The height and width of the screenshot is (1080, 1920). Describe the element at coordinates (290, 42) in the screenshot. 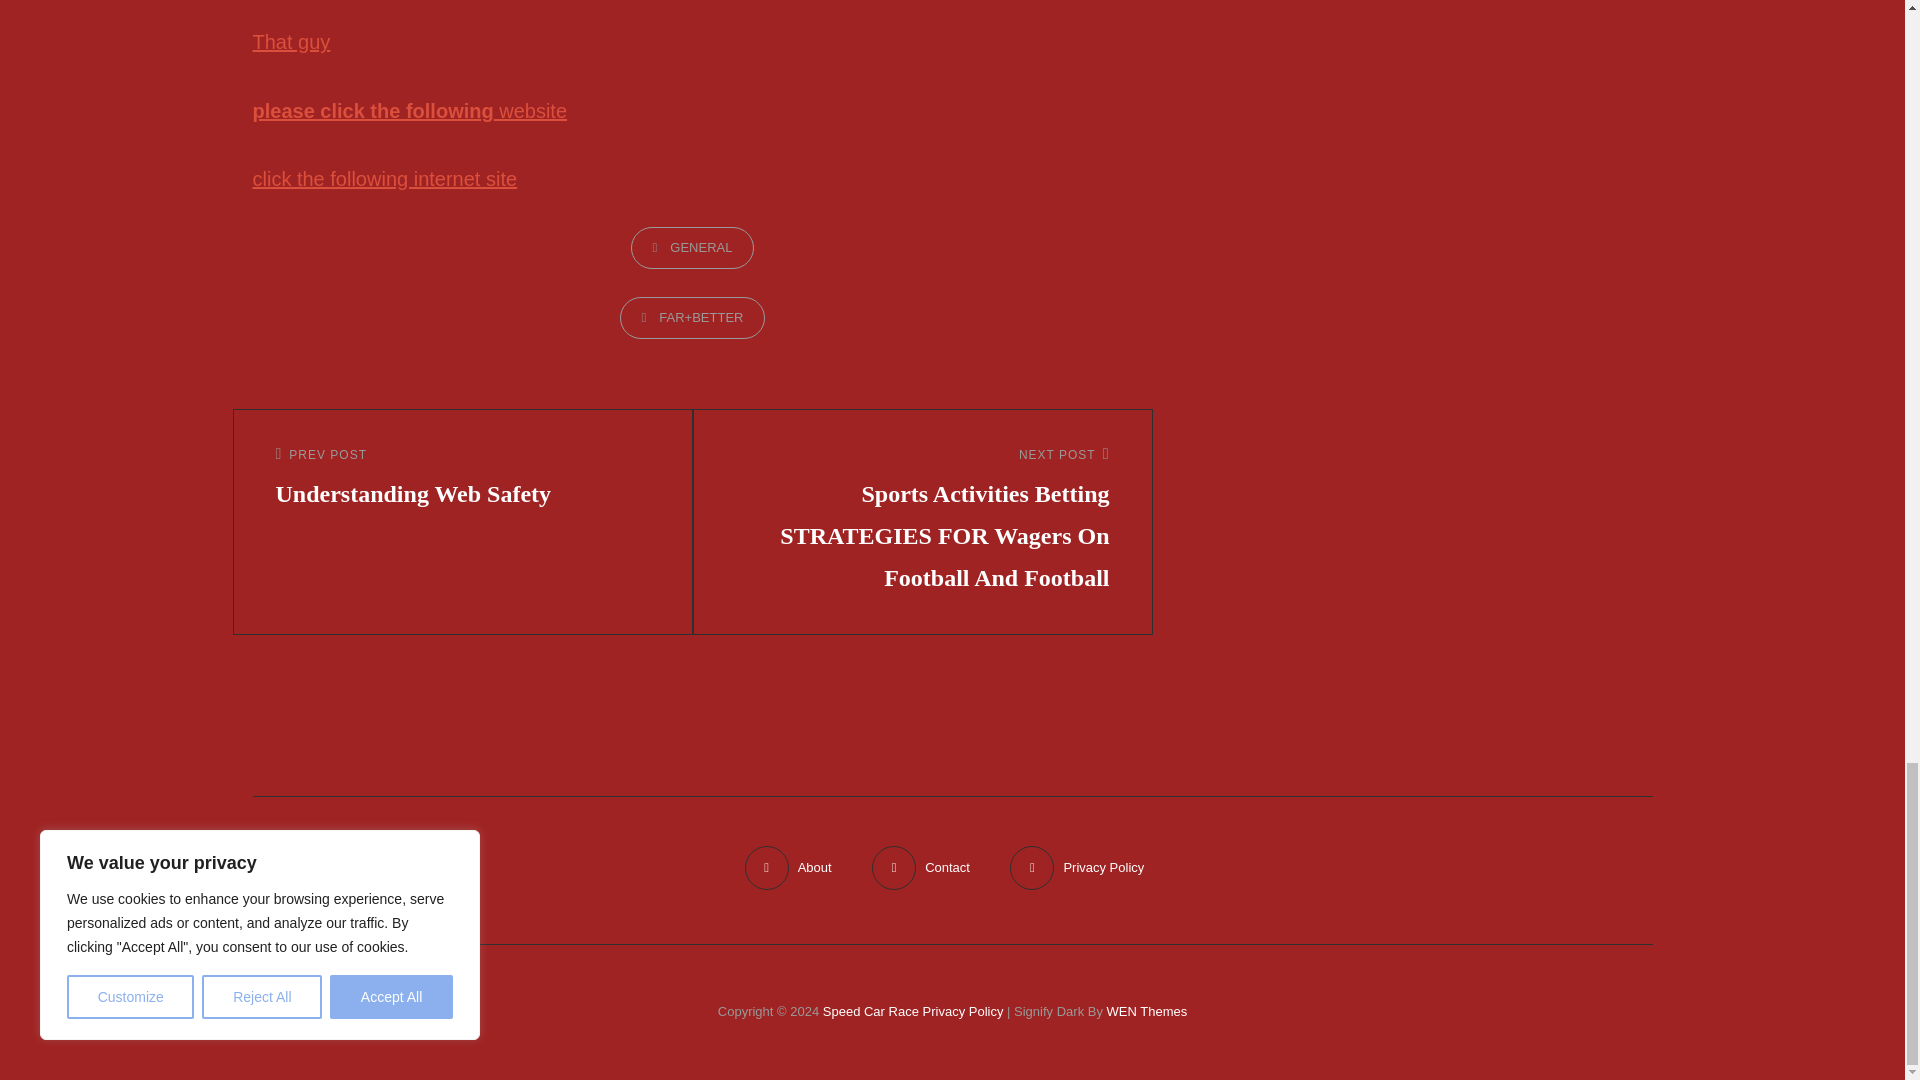

I see `That guy` at that location.